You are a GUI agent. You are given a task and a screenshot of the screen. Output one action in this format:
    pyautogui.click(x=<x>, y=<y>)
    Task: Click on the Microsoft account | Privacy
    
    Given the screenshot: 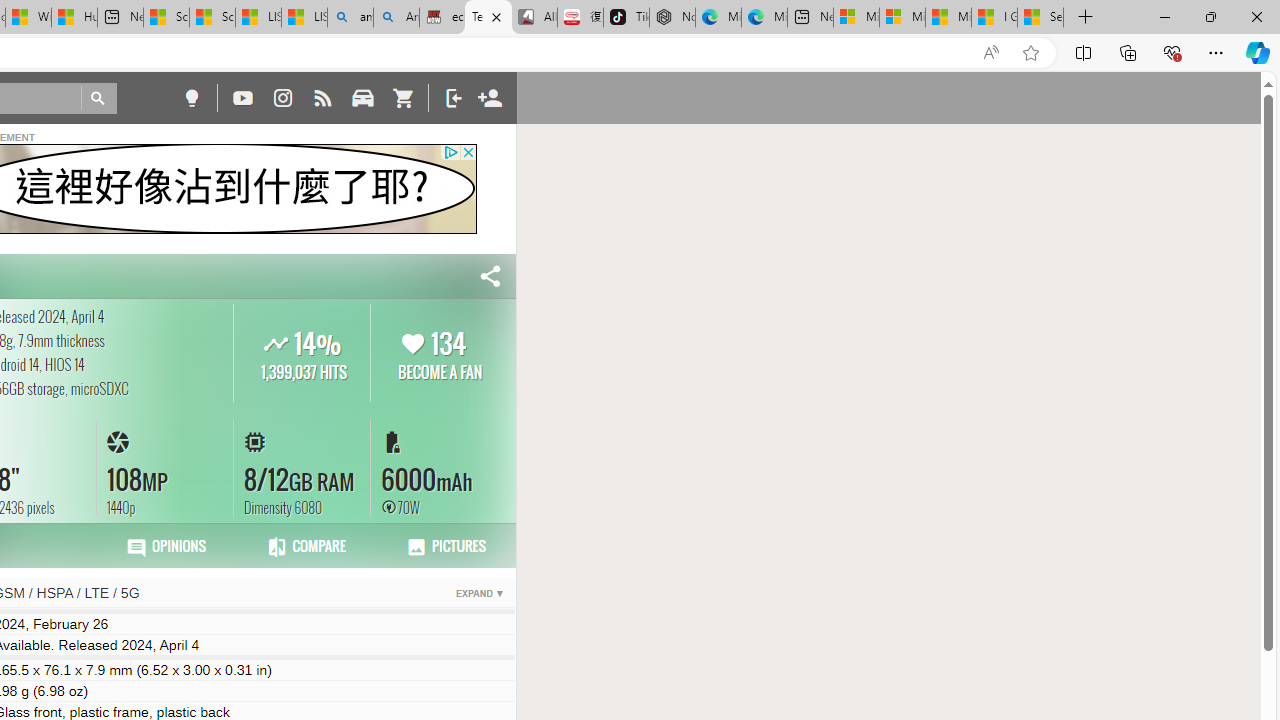 What is the action you would take?
    pyautogui.click(x=902, y=18)
    